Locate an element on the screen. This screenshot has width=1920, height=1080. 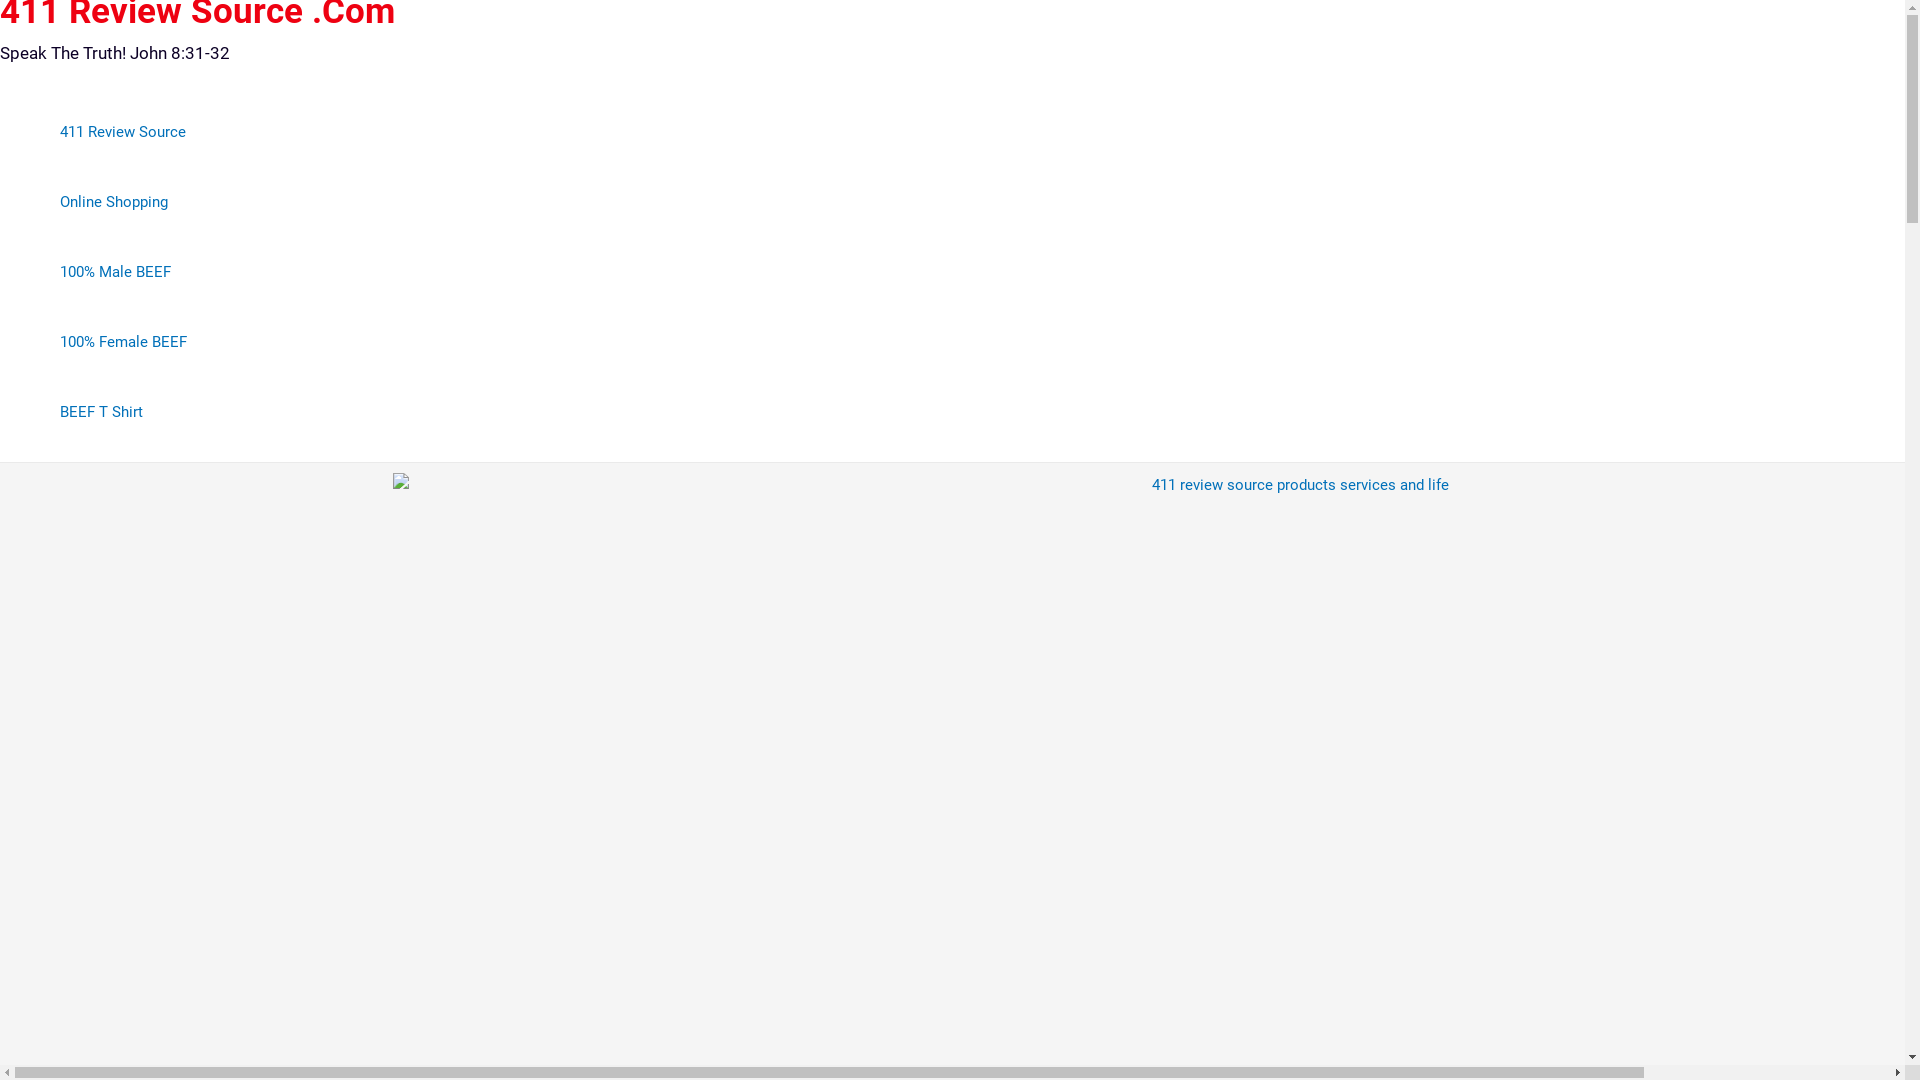
100% Male BEEF is located at coordinates (124, 272).